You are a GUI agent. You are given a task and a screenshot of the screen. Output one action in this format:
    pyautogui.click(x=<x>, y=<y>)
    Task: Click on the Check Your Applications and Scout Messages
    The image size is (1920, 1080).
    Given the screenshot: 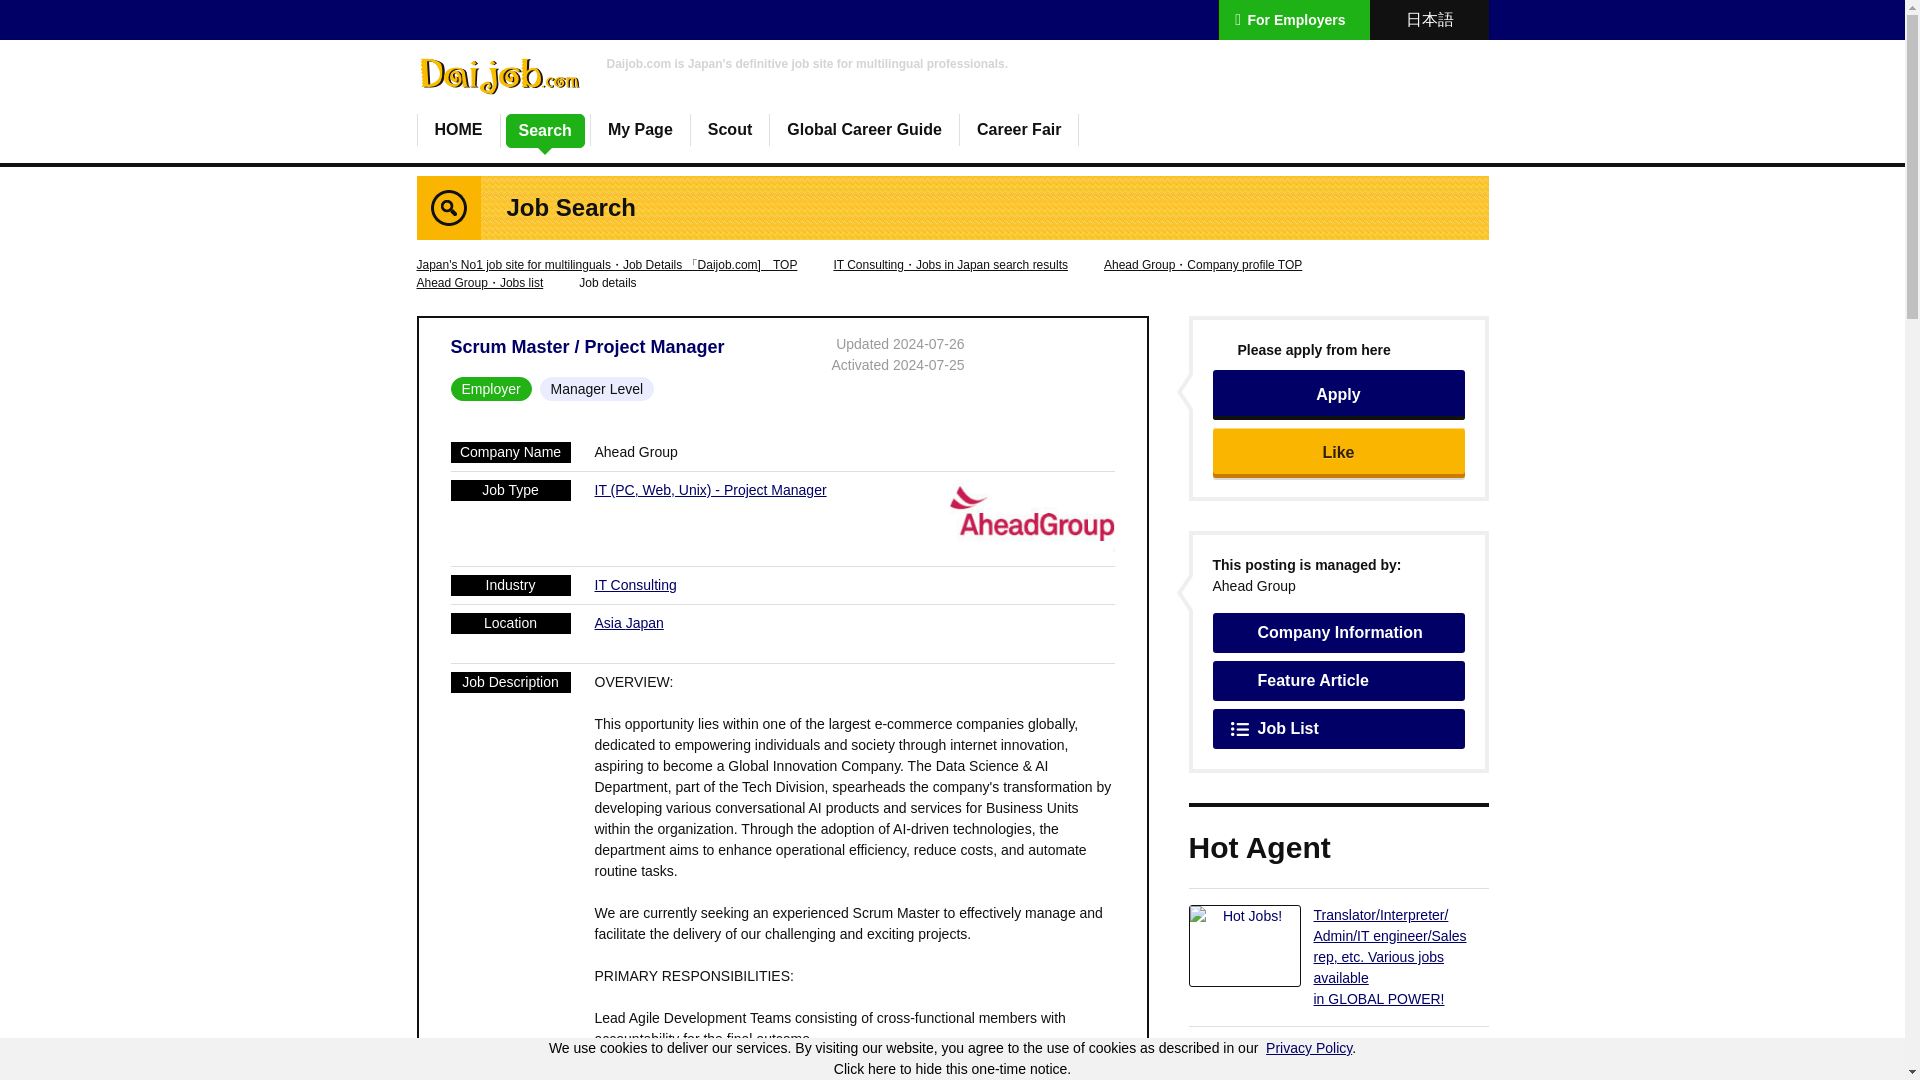 What is the action you would take?
    pyautogui.click(x=640, y=130)
    